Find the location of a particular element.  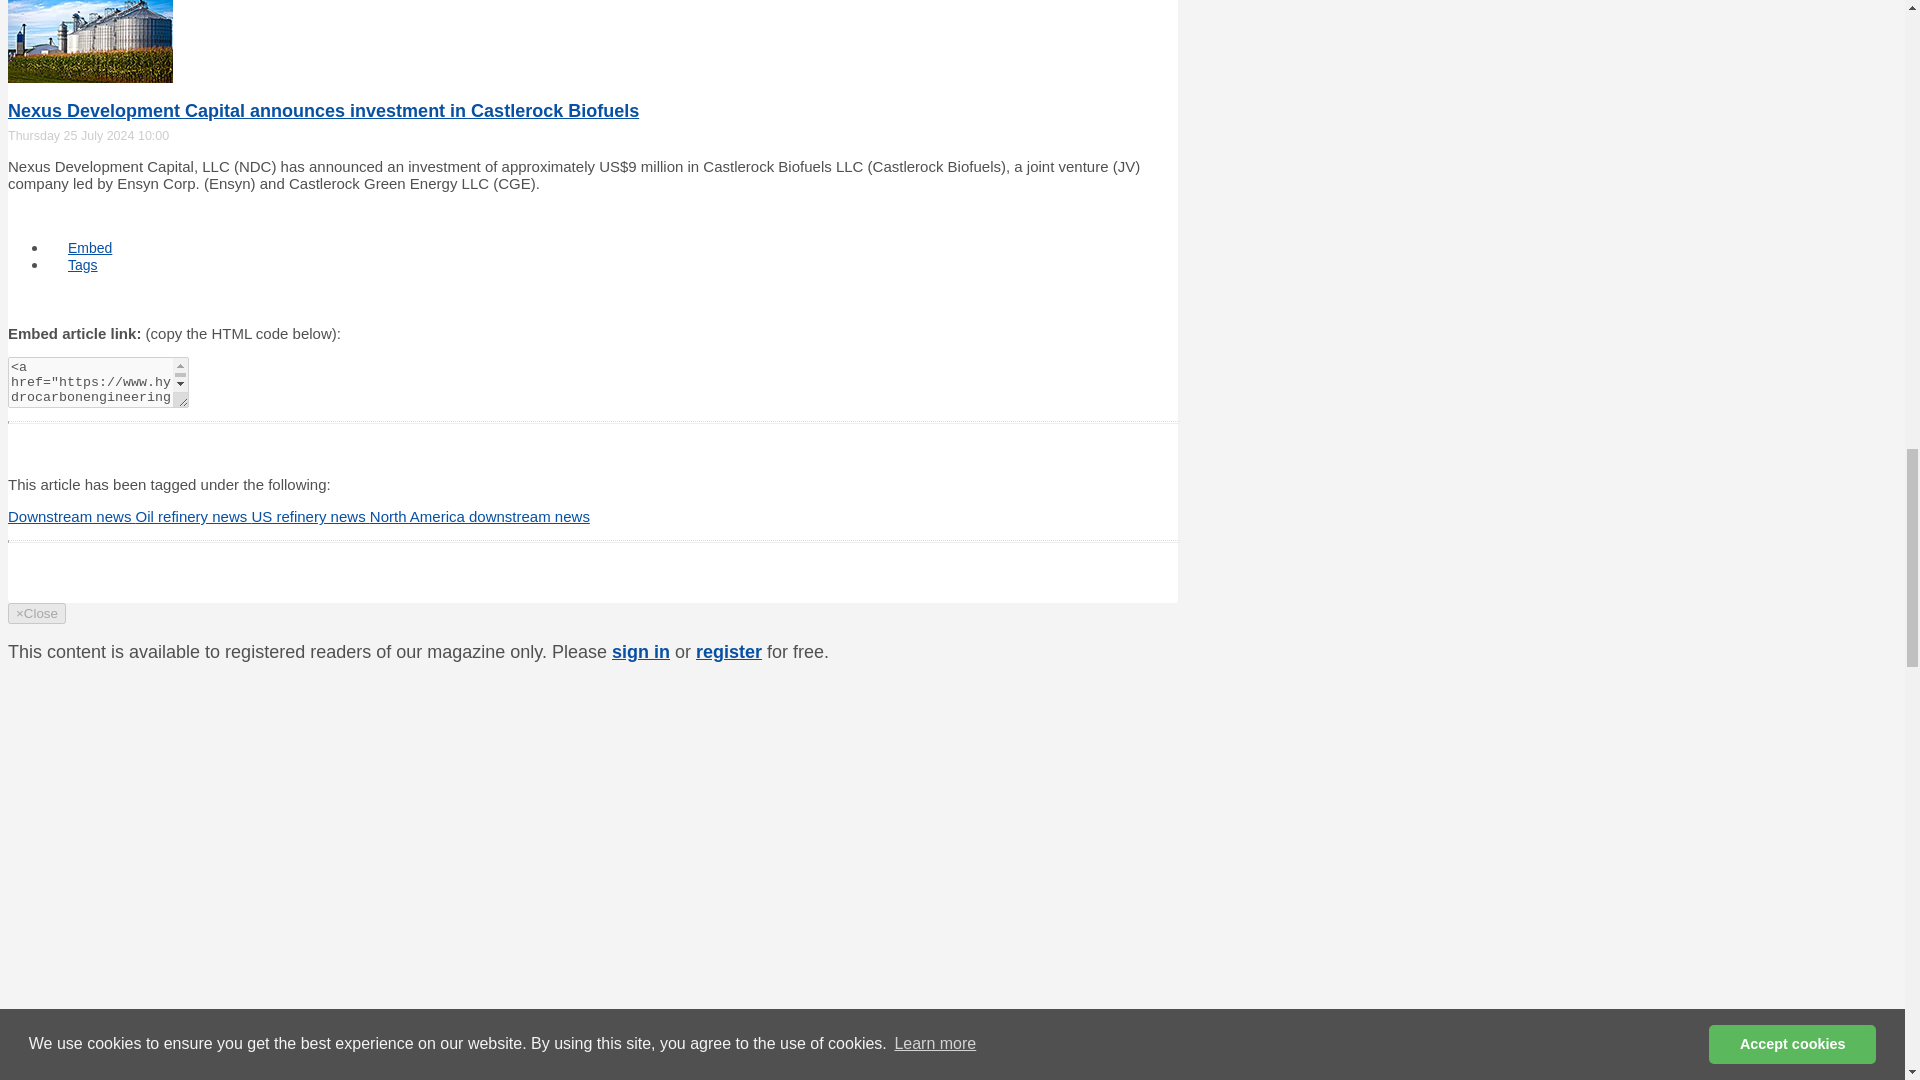

US refinery news is located at coordinates (310, 516).